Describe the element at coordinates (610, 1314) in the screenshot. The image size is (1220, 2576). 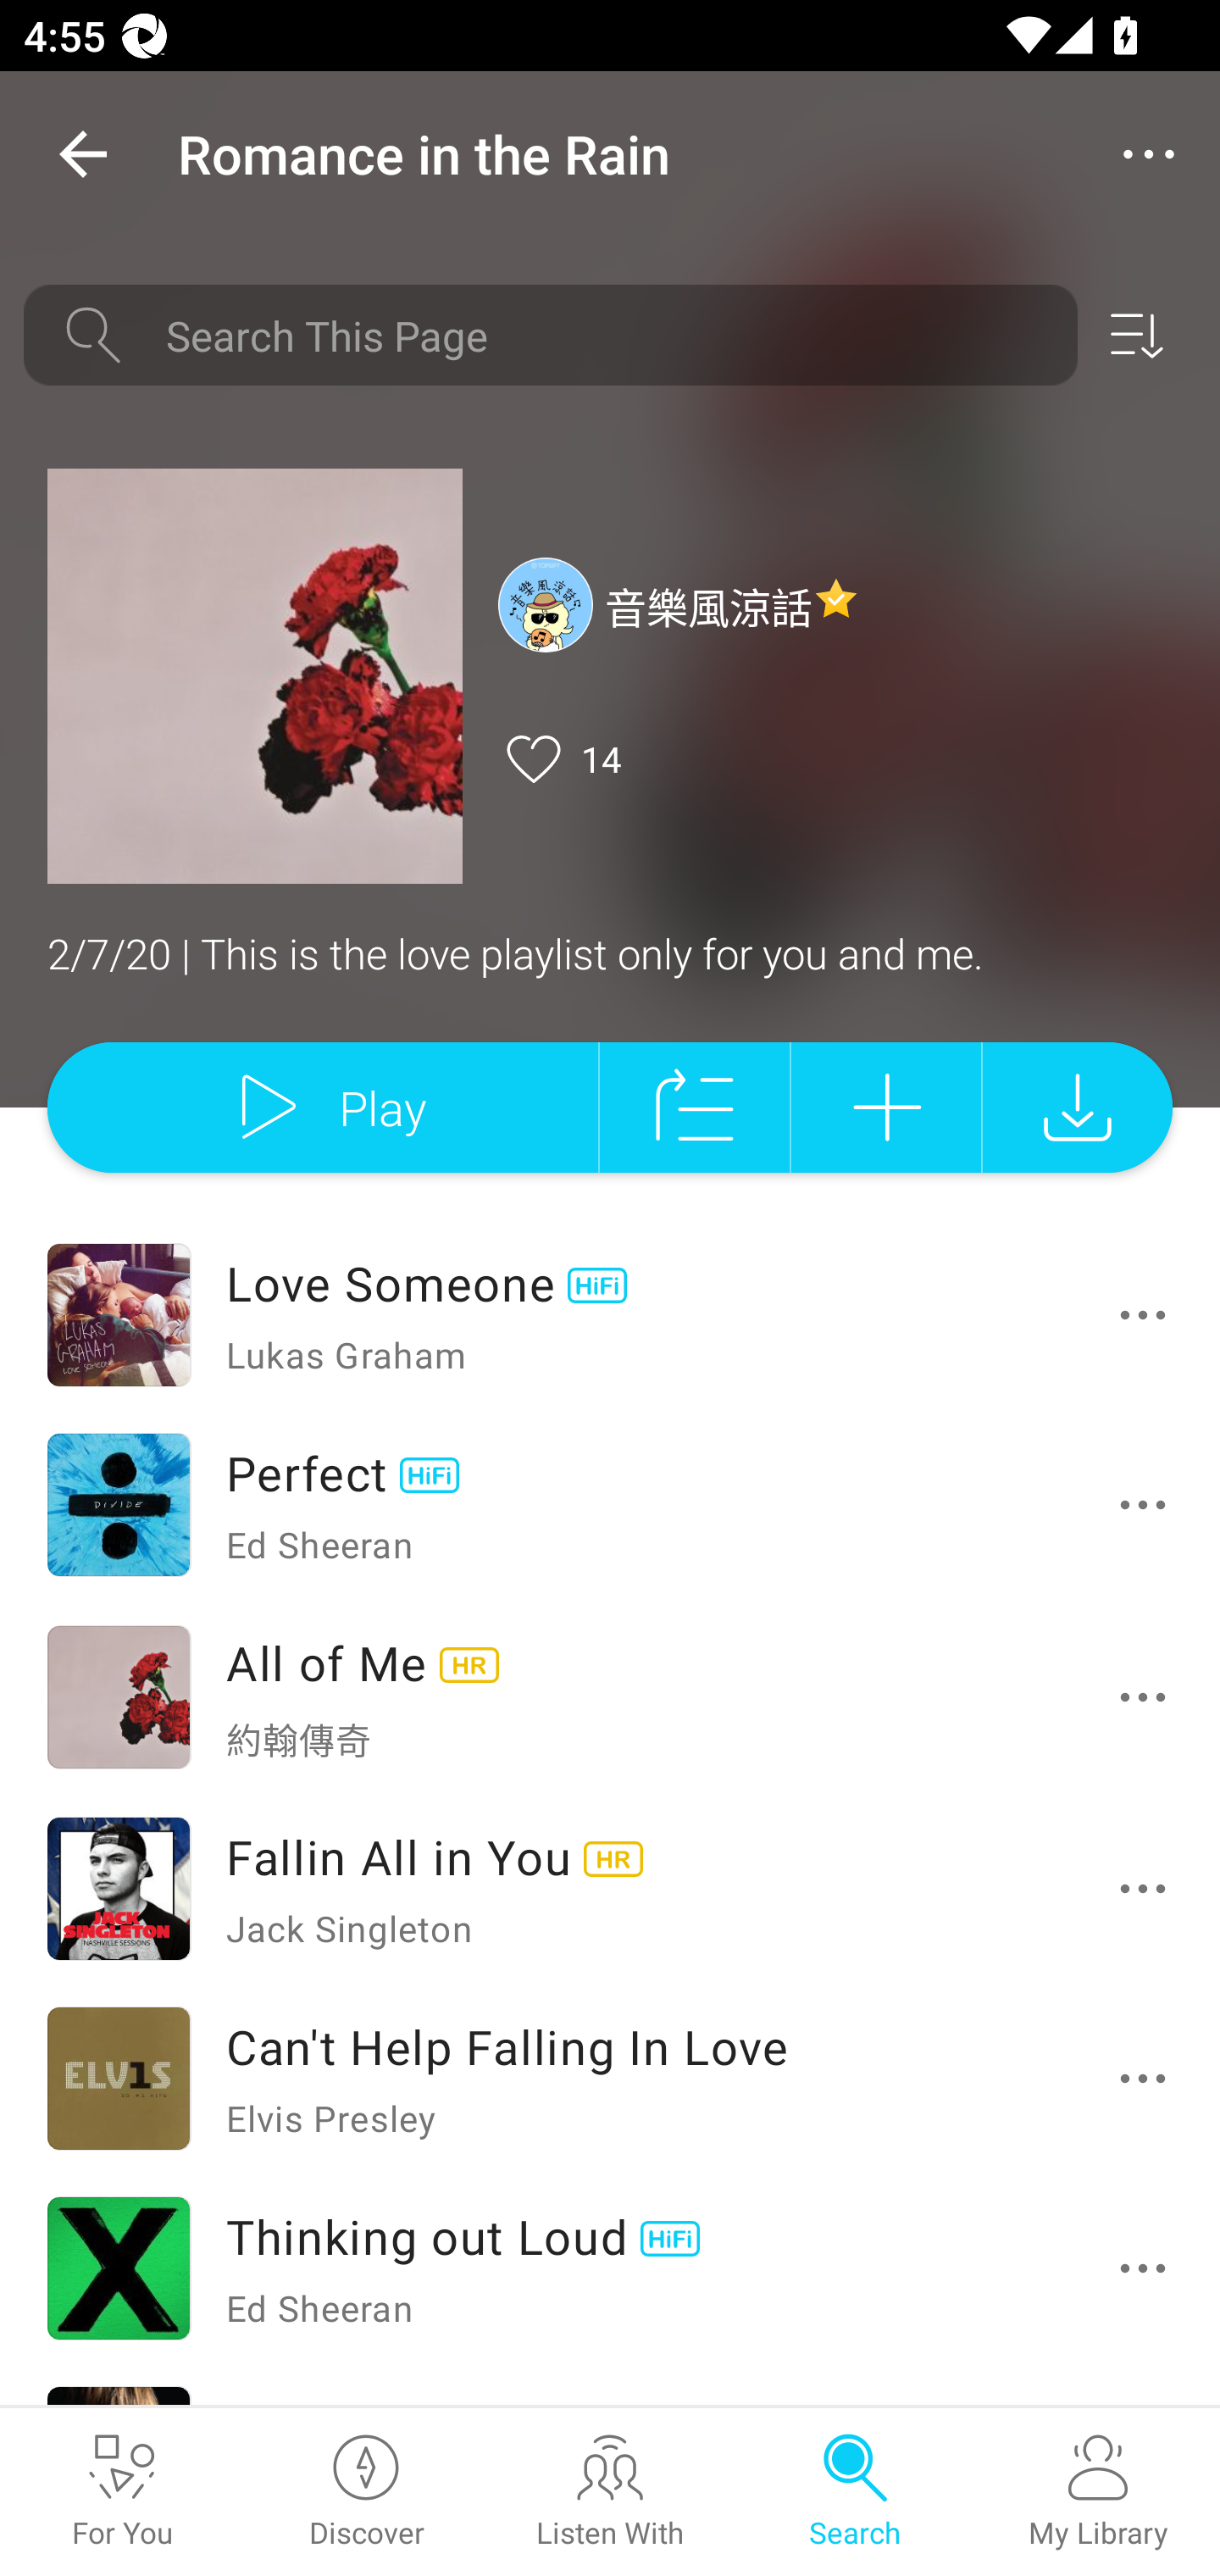
I see `Love Someone Lukas Graham 更多操作選項` at that location.